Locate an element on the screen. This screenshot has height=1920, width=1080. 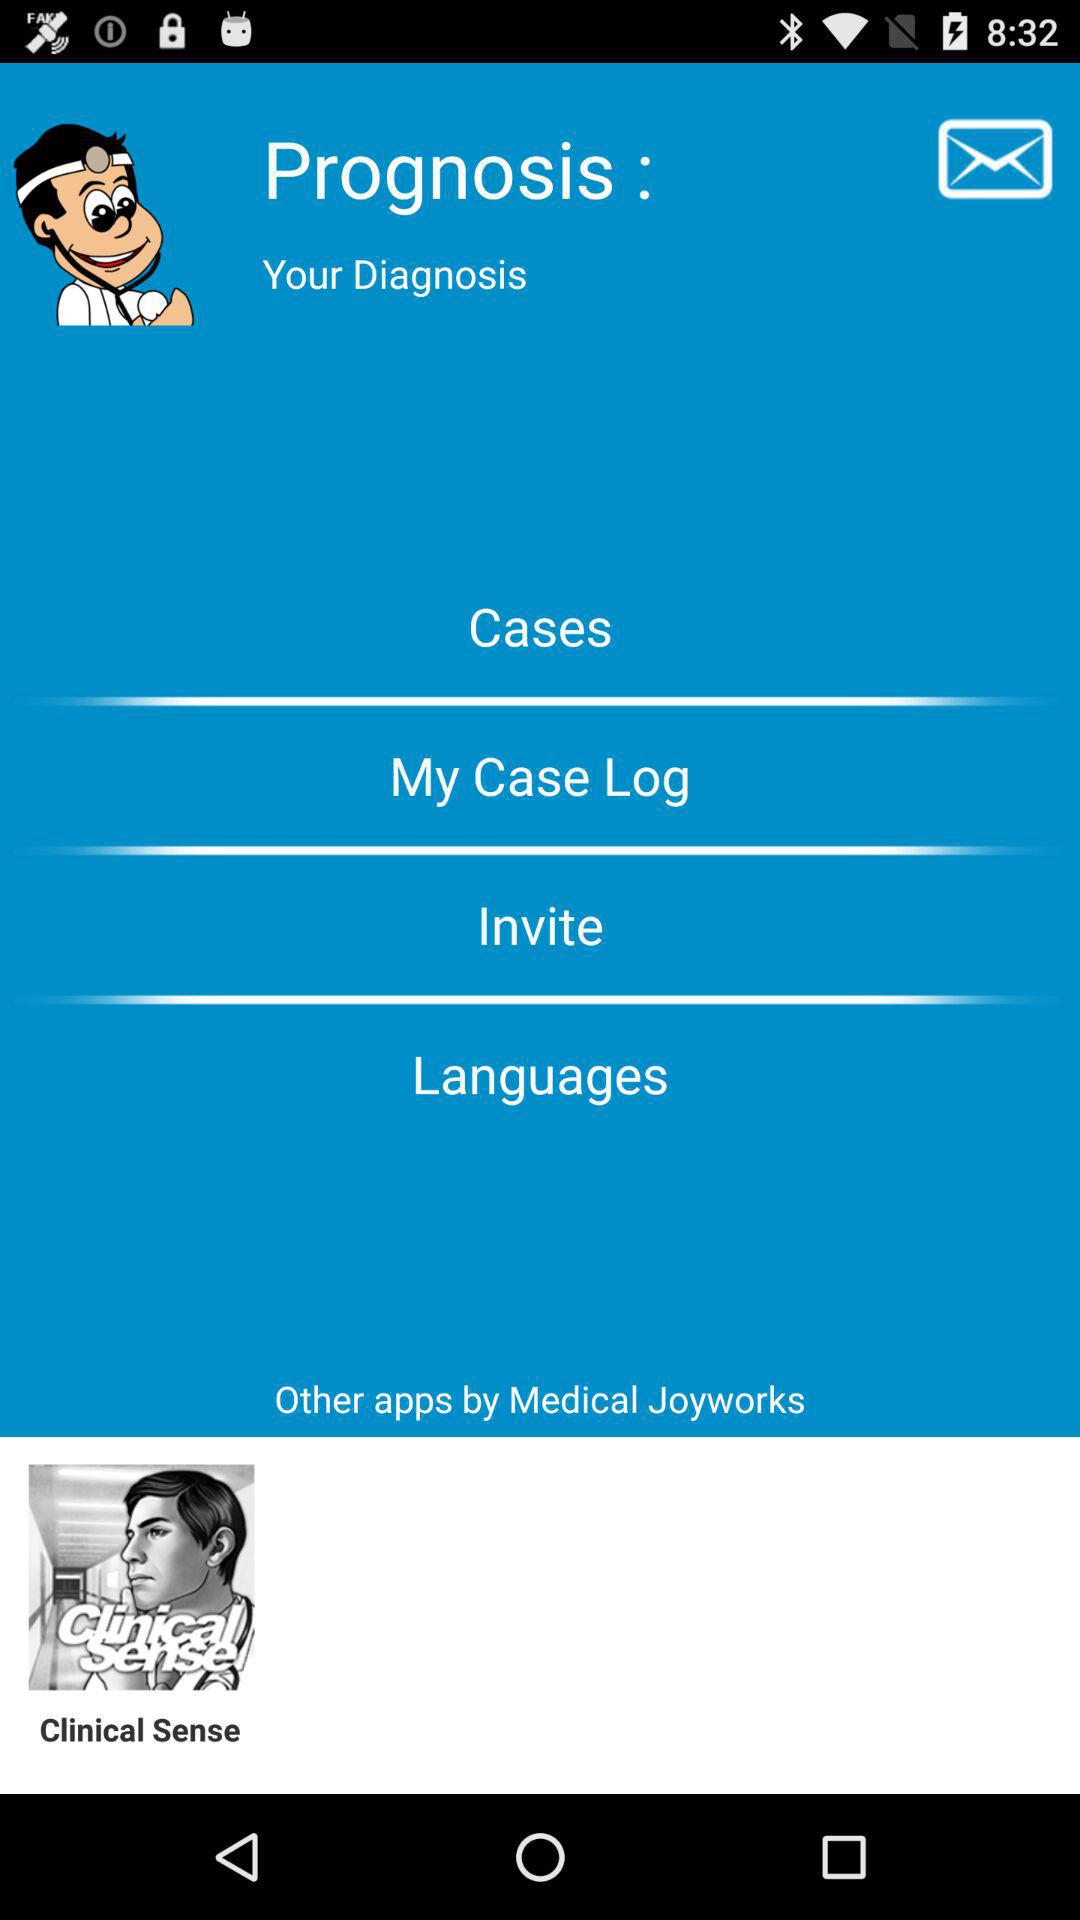
select item above clinical sense icon is located at coordinates (142, 1578).